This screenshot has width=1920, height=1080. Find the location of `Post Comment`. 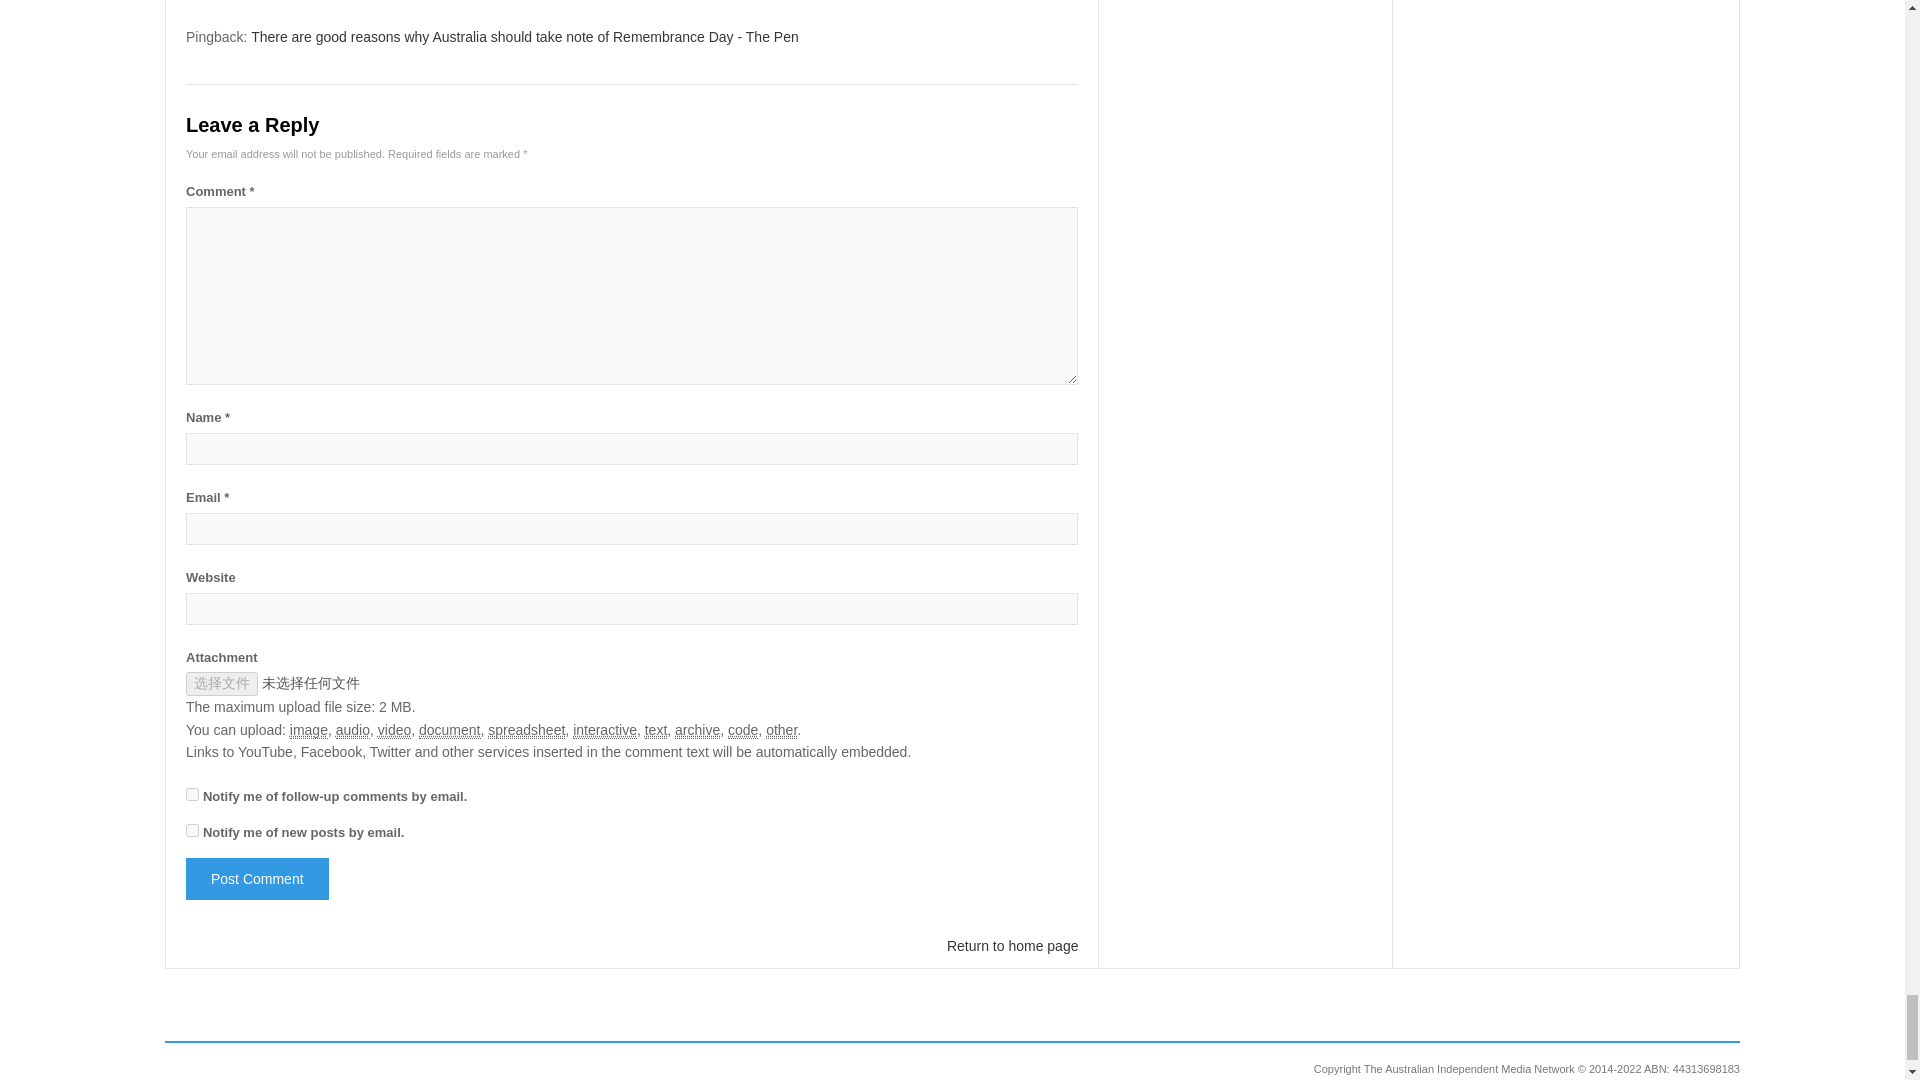

Post Comment is located at coordinates (257, 878).